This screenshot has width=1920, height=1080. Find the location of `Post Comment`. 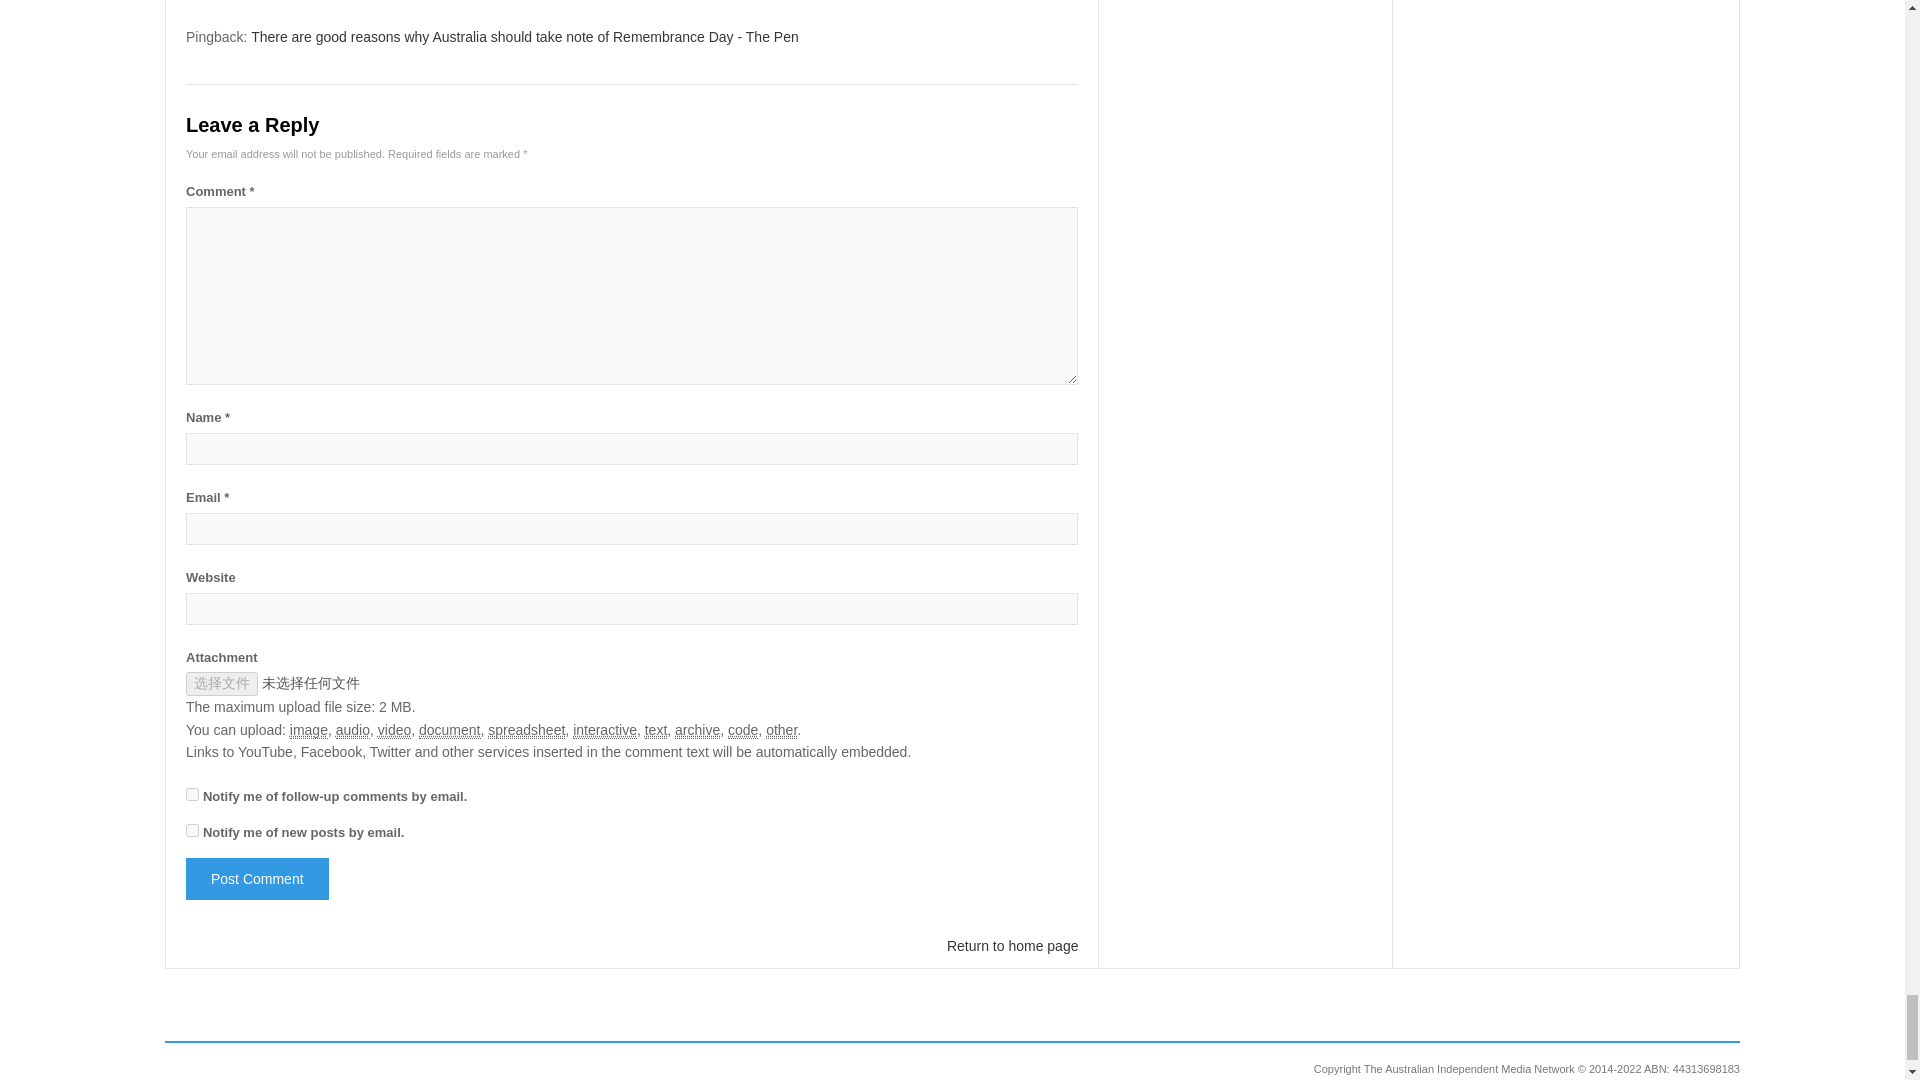

Post Comment is located at coordinates (257, 878).